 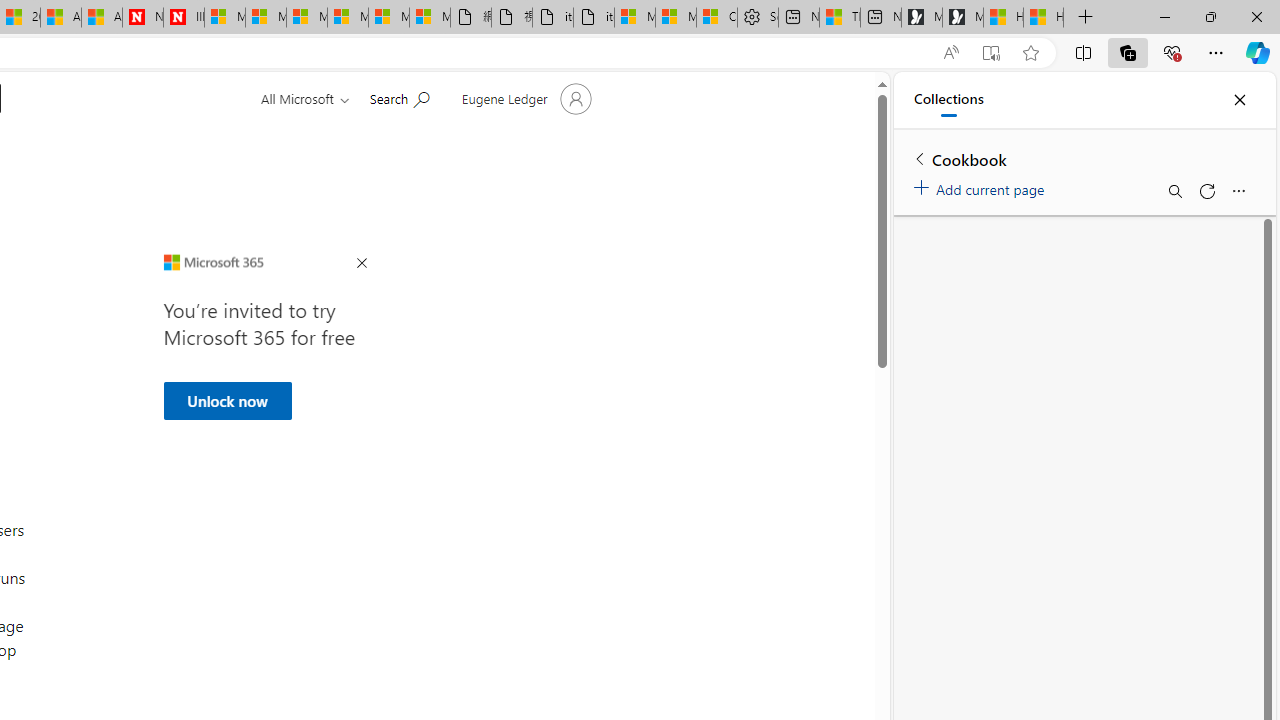 I want to click on Refresh, so click(x=1206, y=190).